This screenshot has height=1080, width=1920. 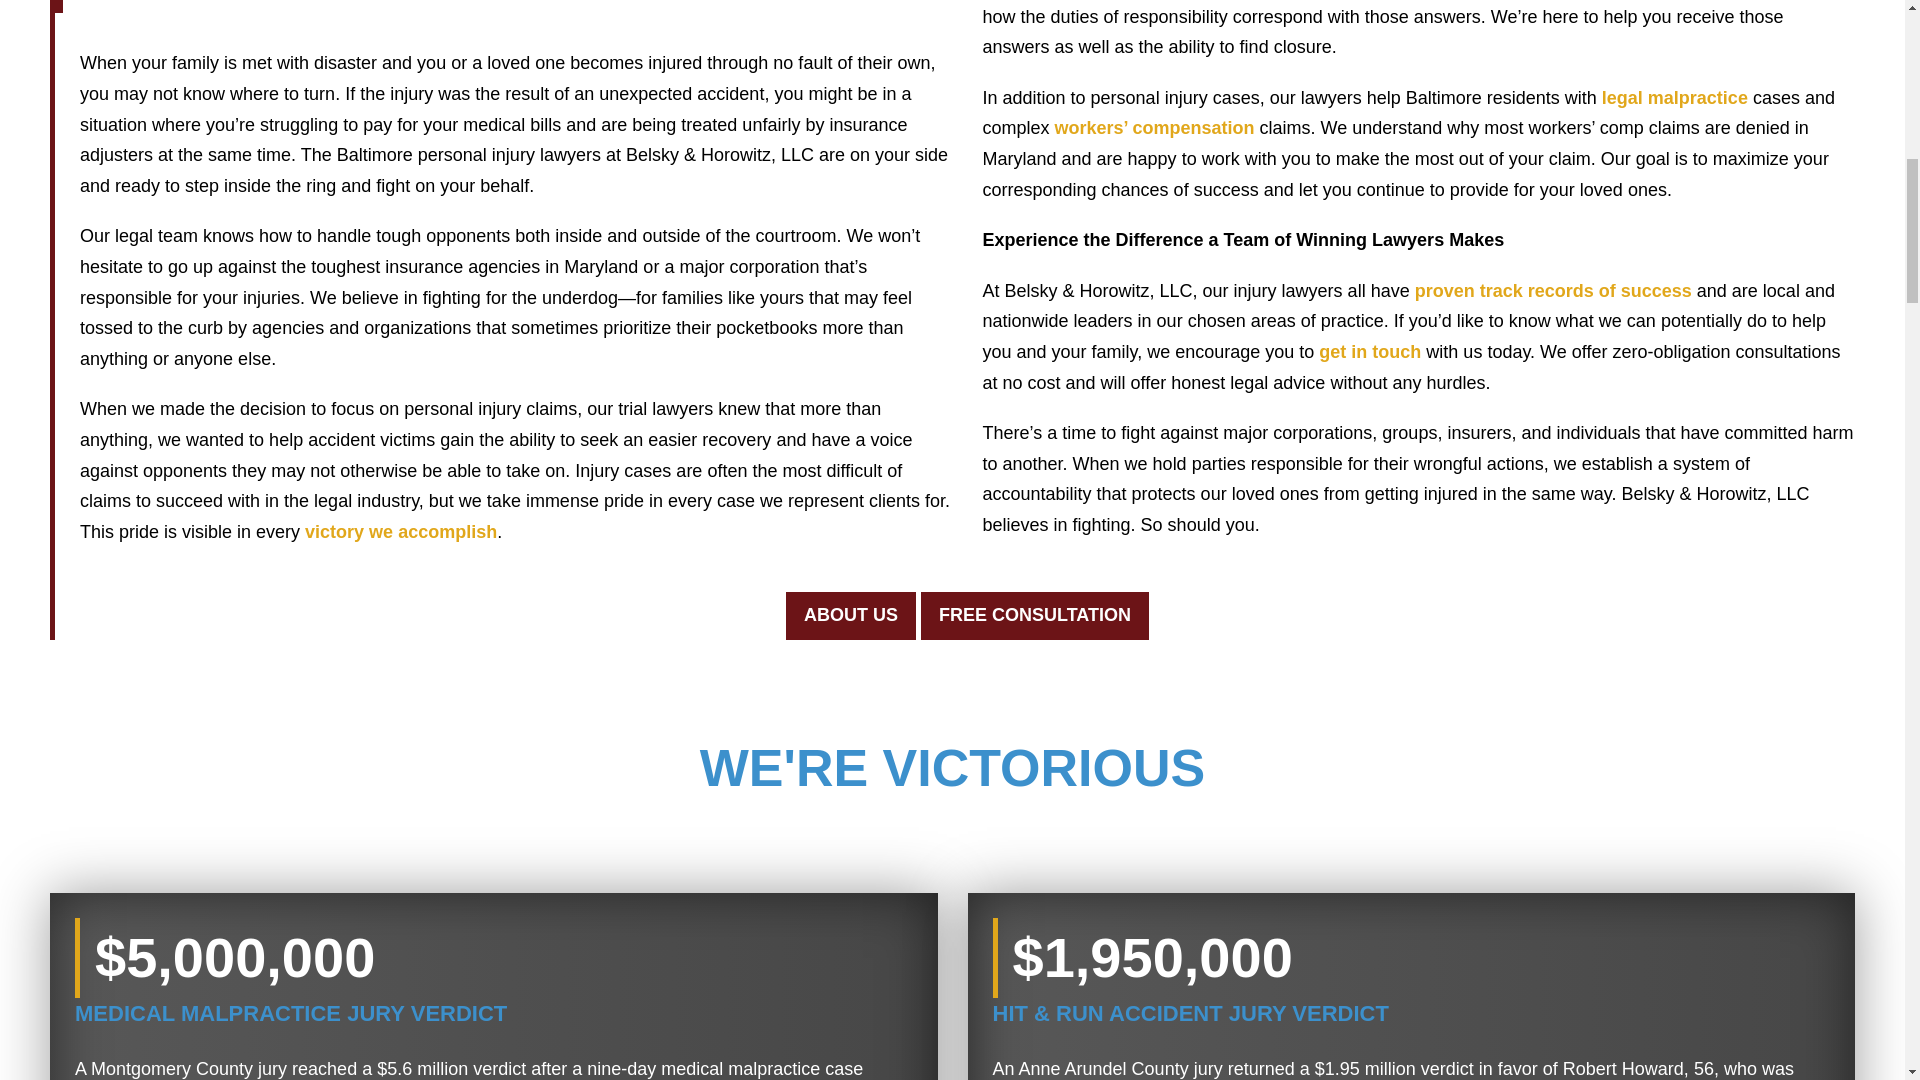 What do you see at coordinates (401, 532) in the screenshot?
I see `victory we accomplish` at bounding box center [401, 532].